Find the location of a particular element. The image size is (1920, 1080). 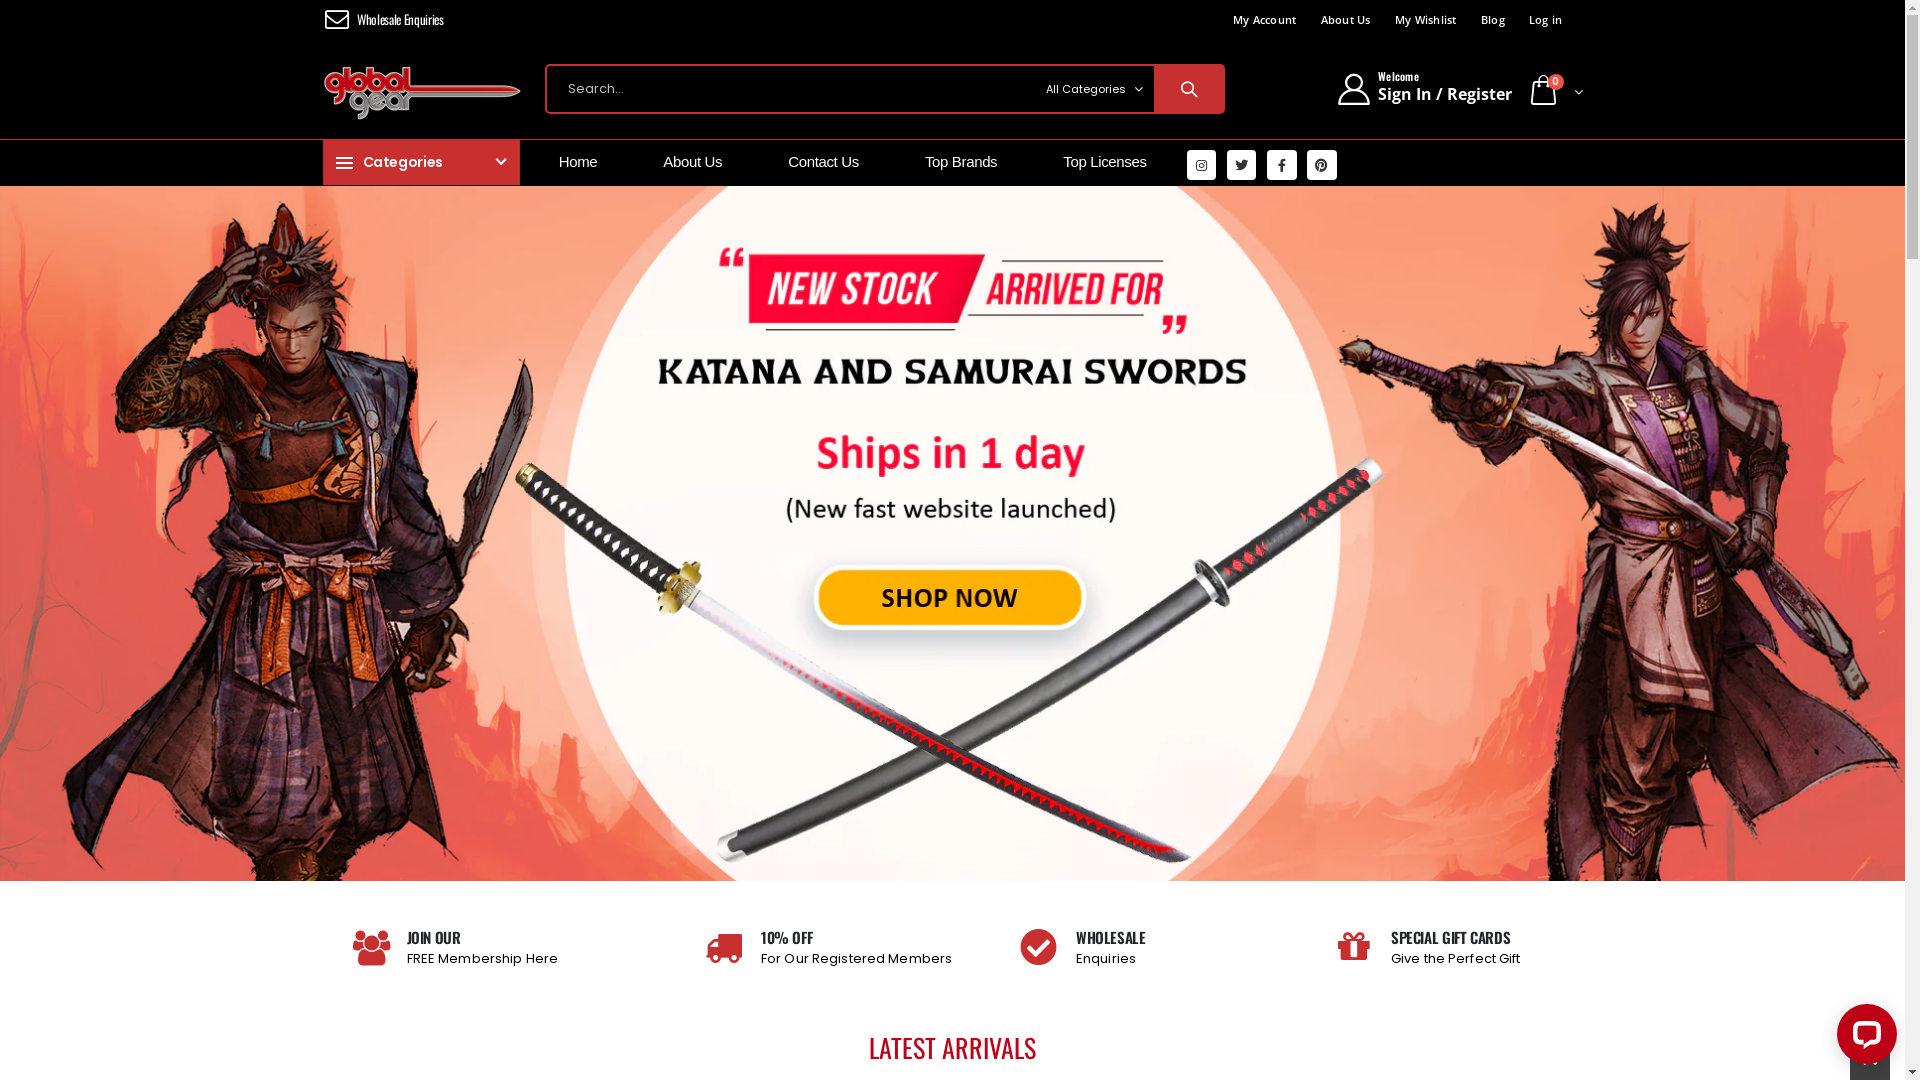

Log in is located at coordinates (1546, 18).